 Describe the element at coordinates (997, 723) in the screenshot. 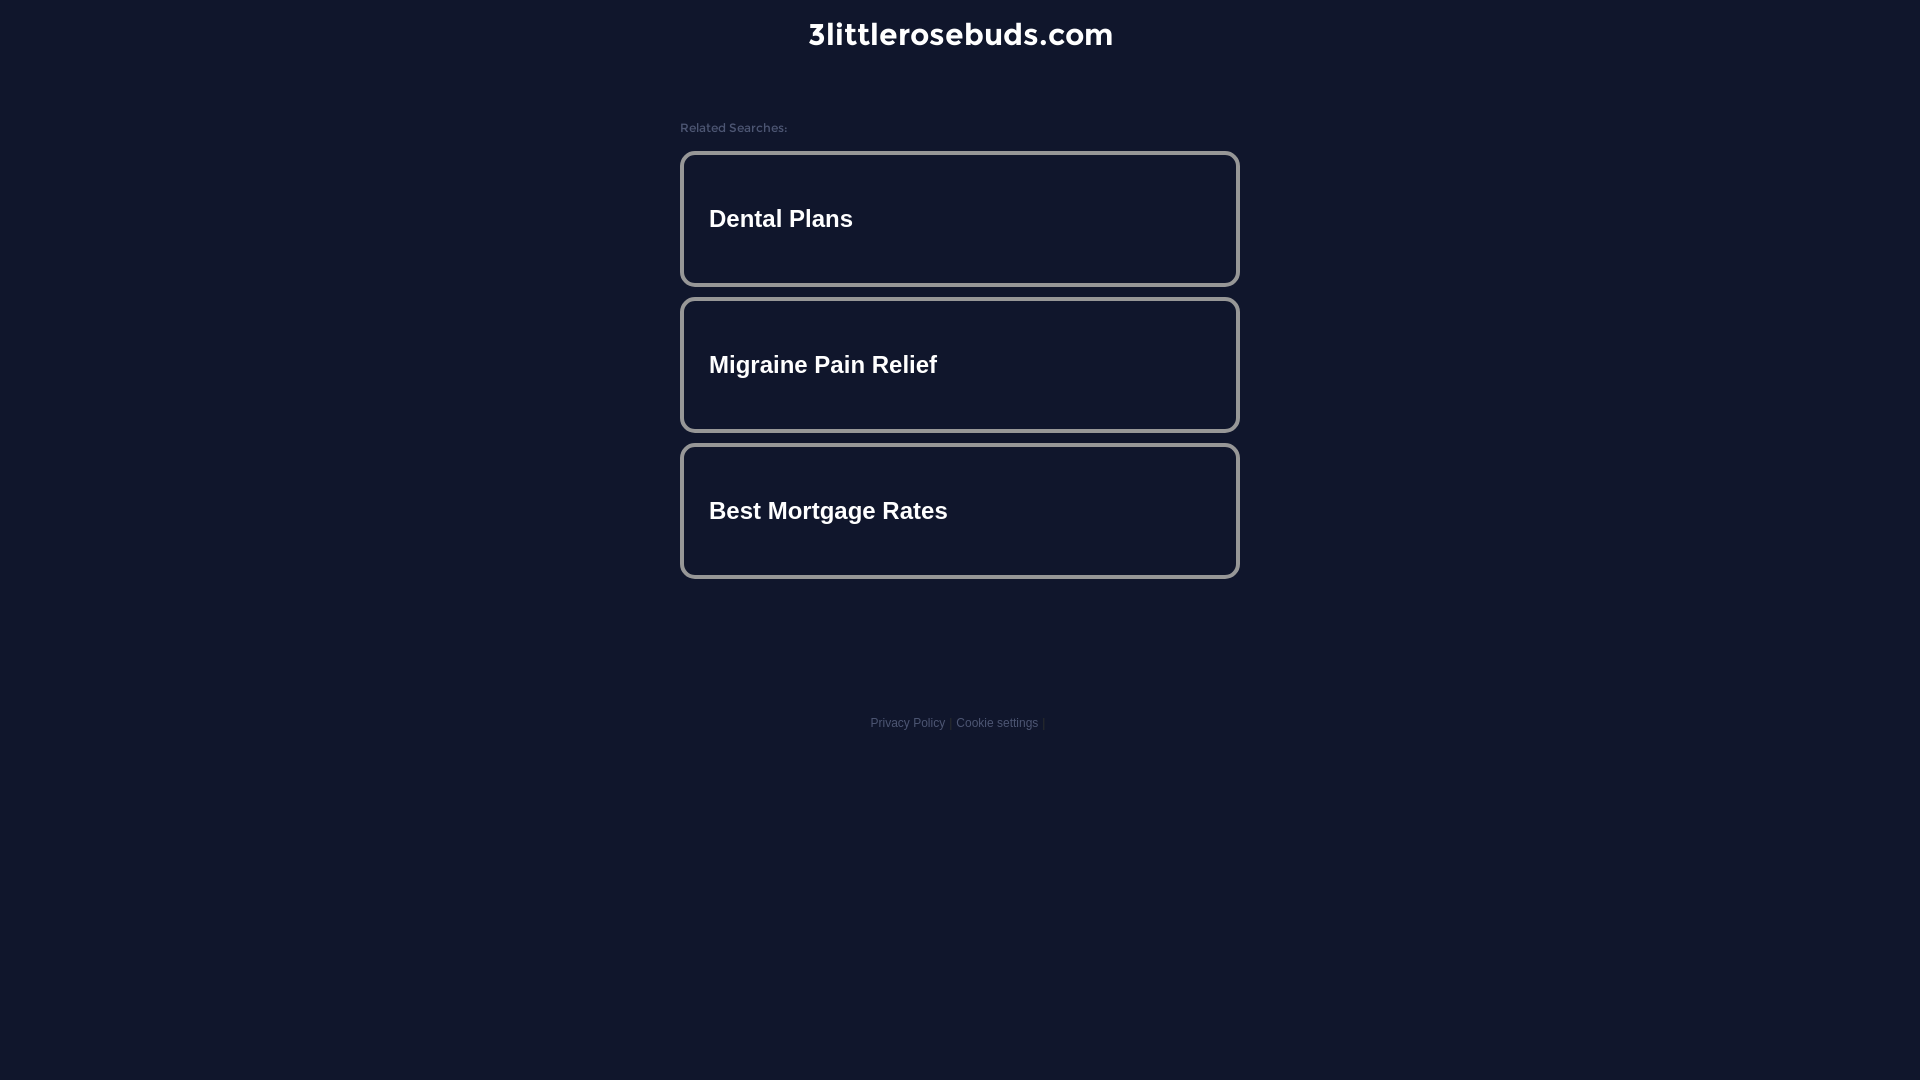

I see `Cookie settings` at that location.